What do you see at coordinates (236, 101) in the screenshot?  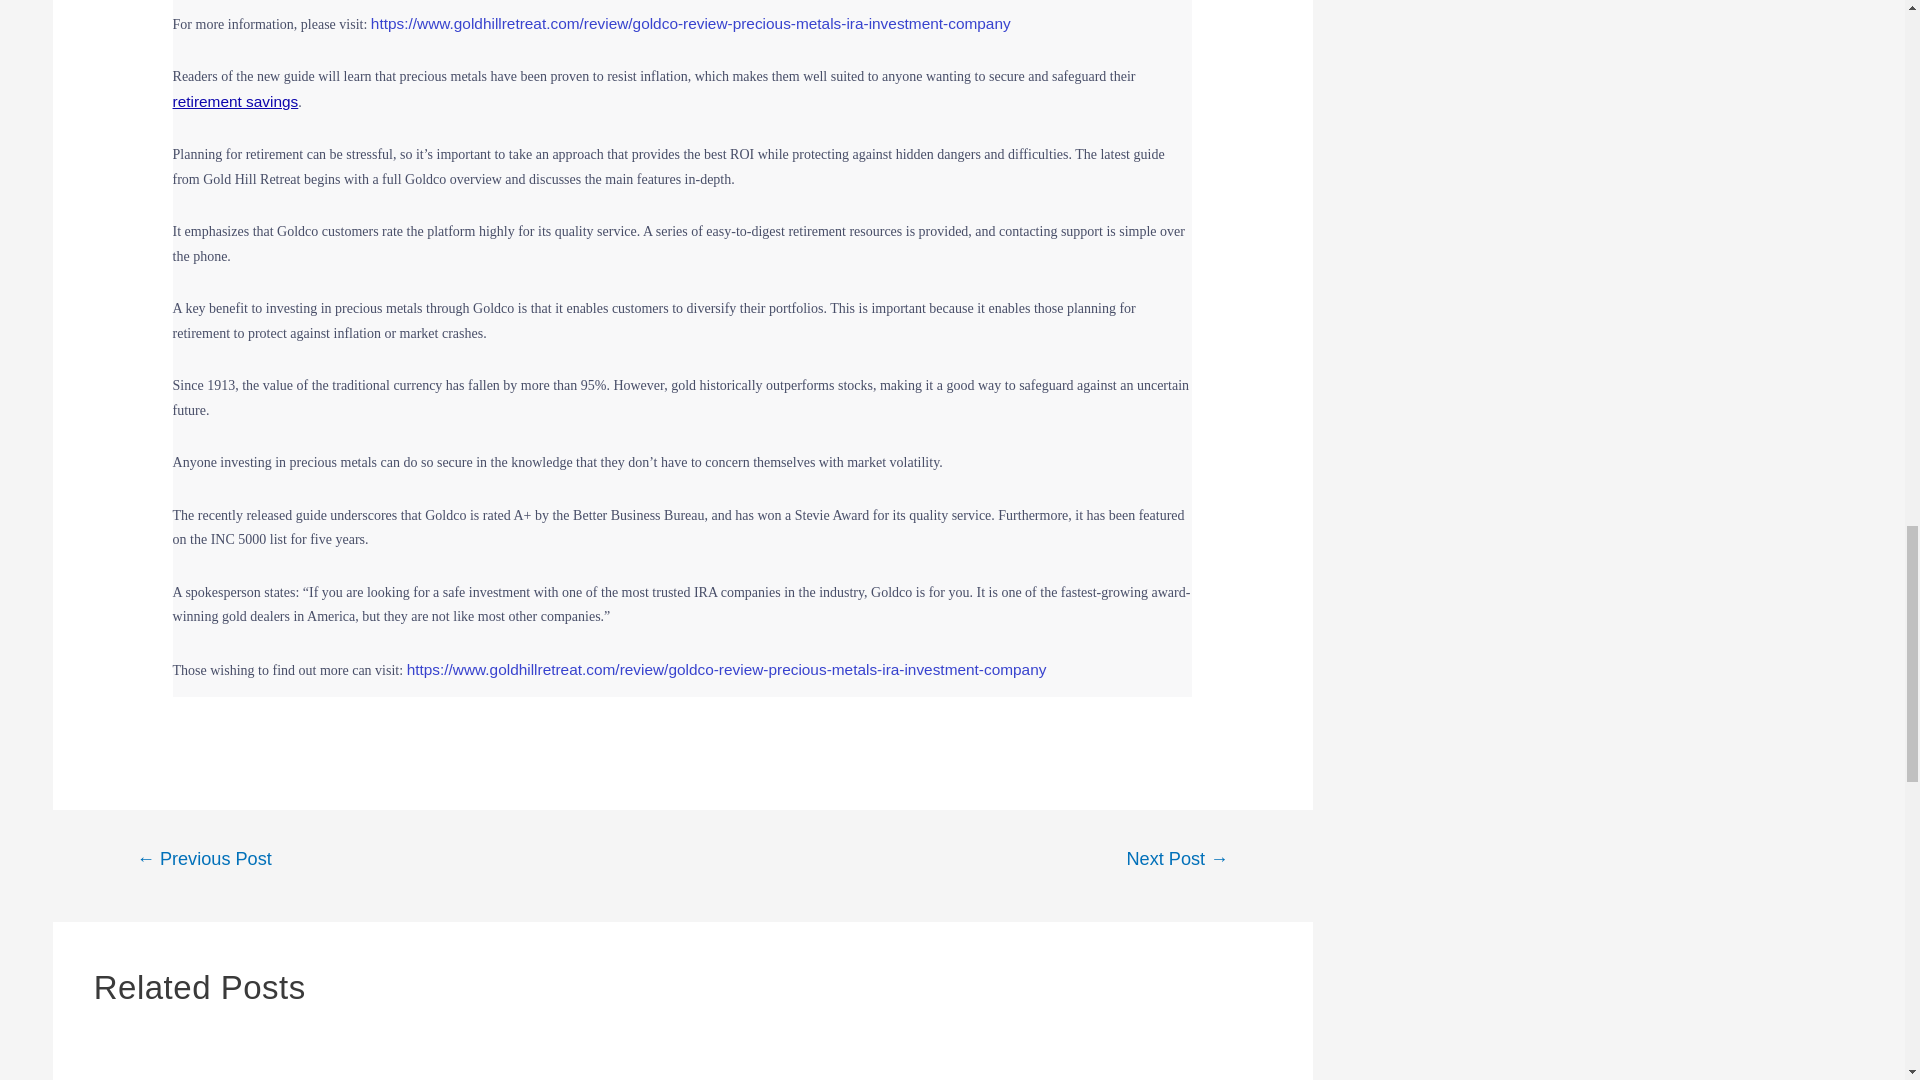 I see `retirement savings` at bounding box center [236, 101].